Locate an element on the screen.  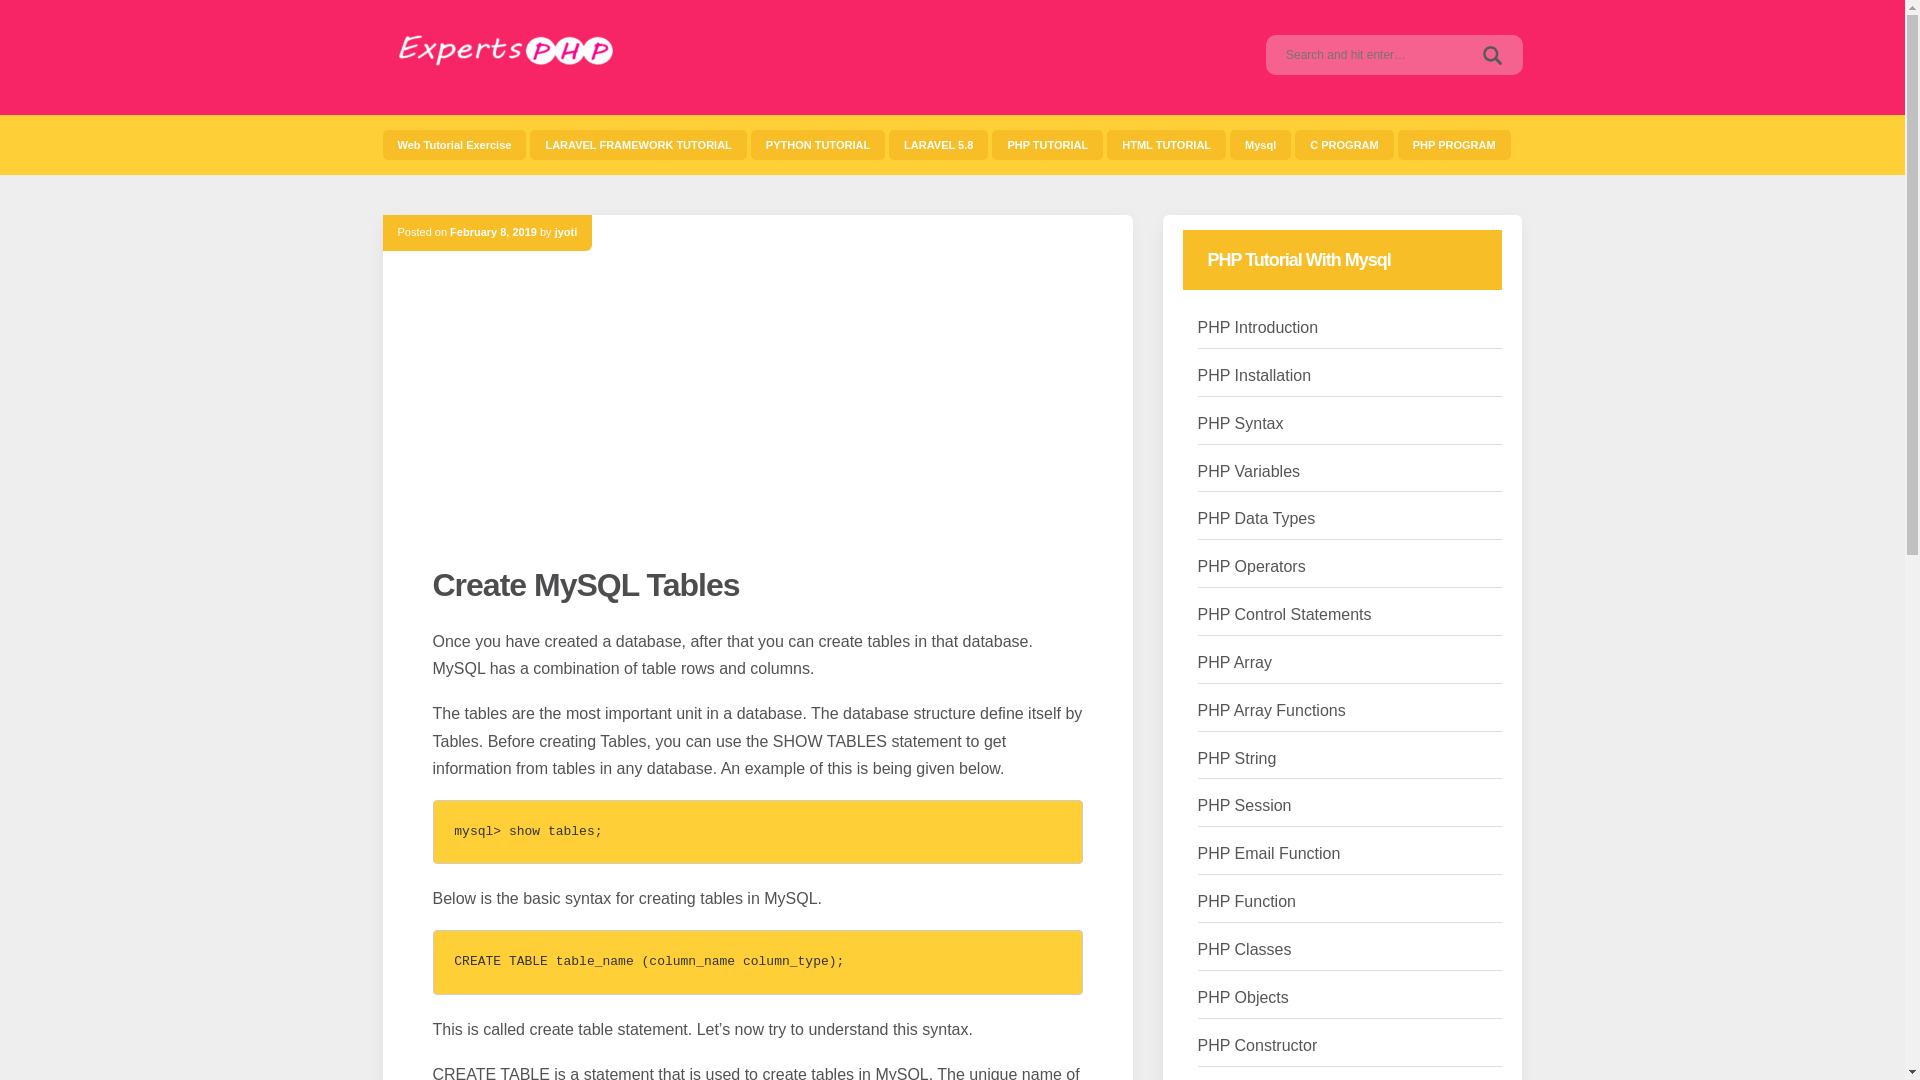
PHP Session is located at coordinates (1245, 806).